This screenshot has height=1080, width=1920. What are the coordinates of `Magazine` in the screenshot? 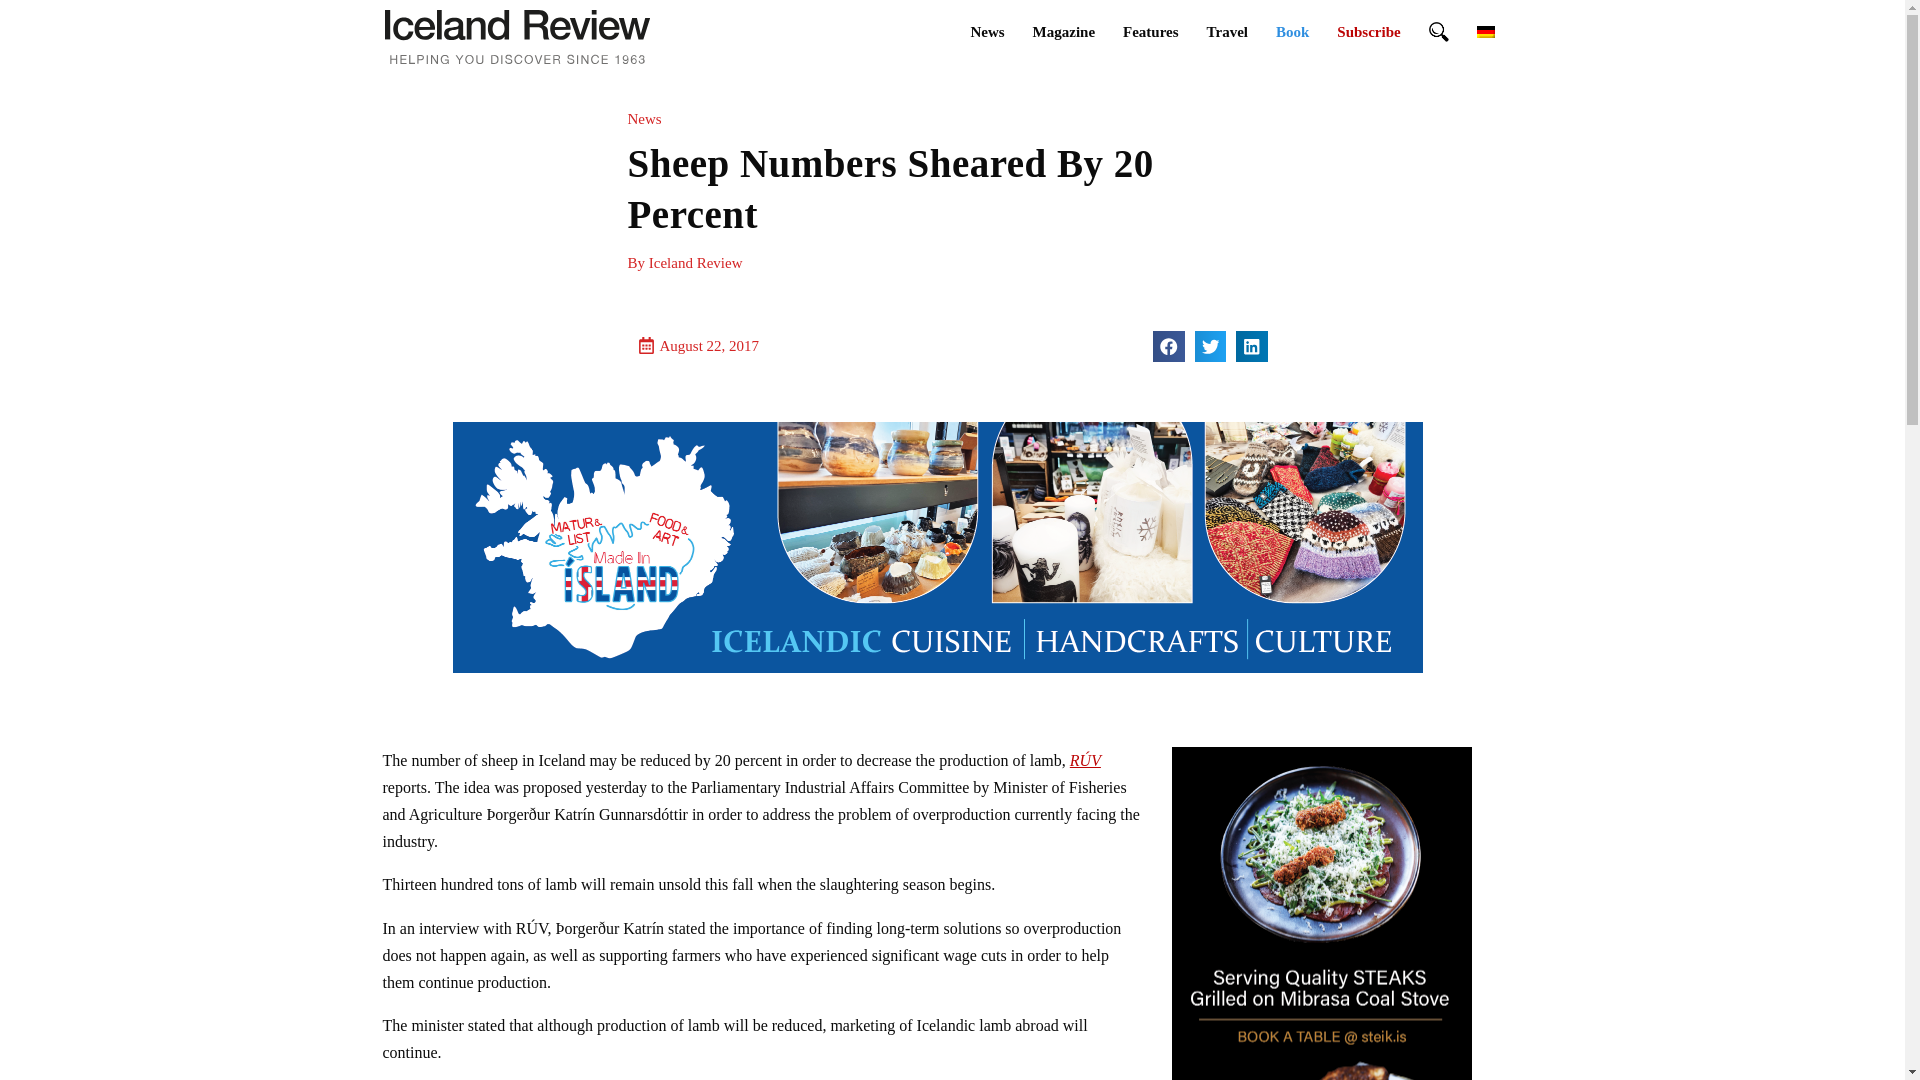 It's located at (1064, 32).